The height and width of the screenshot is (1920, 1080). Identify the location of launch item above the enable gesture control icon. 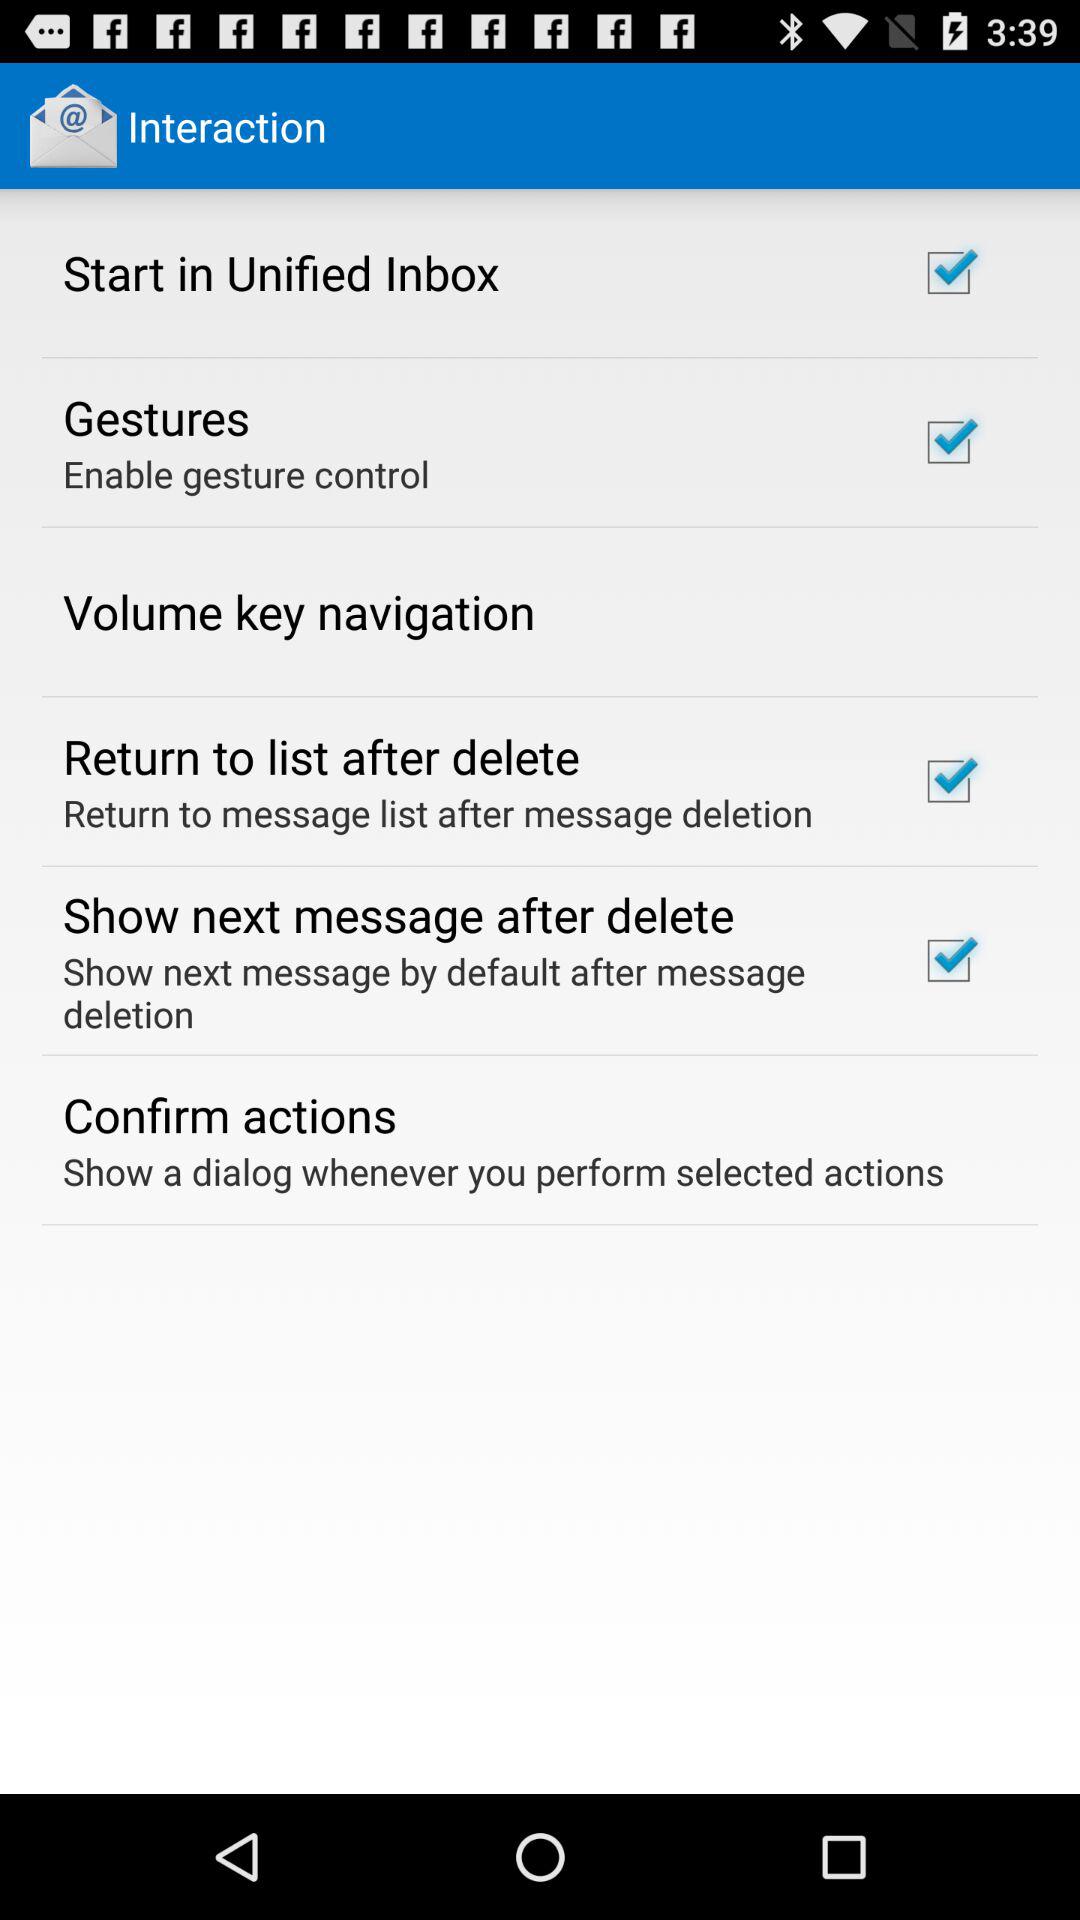
(156, 417).